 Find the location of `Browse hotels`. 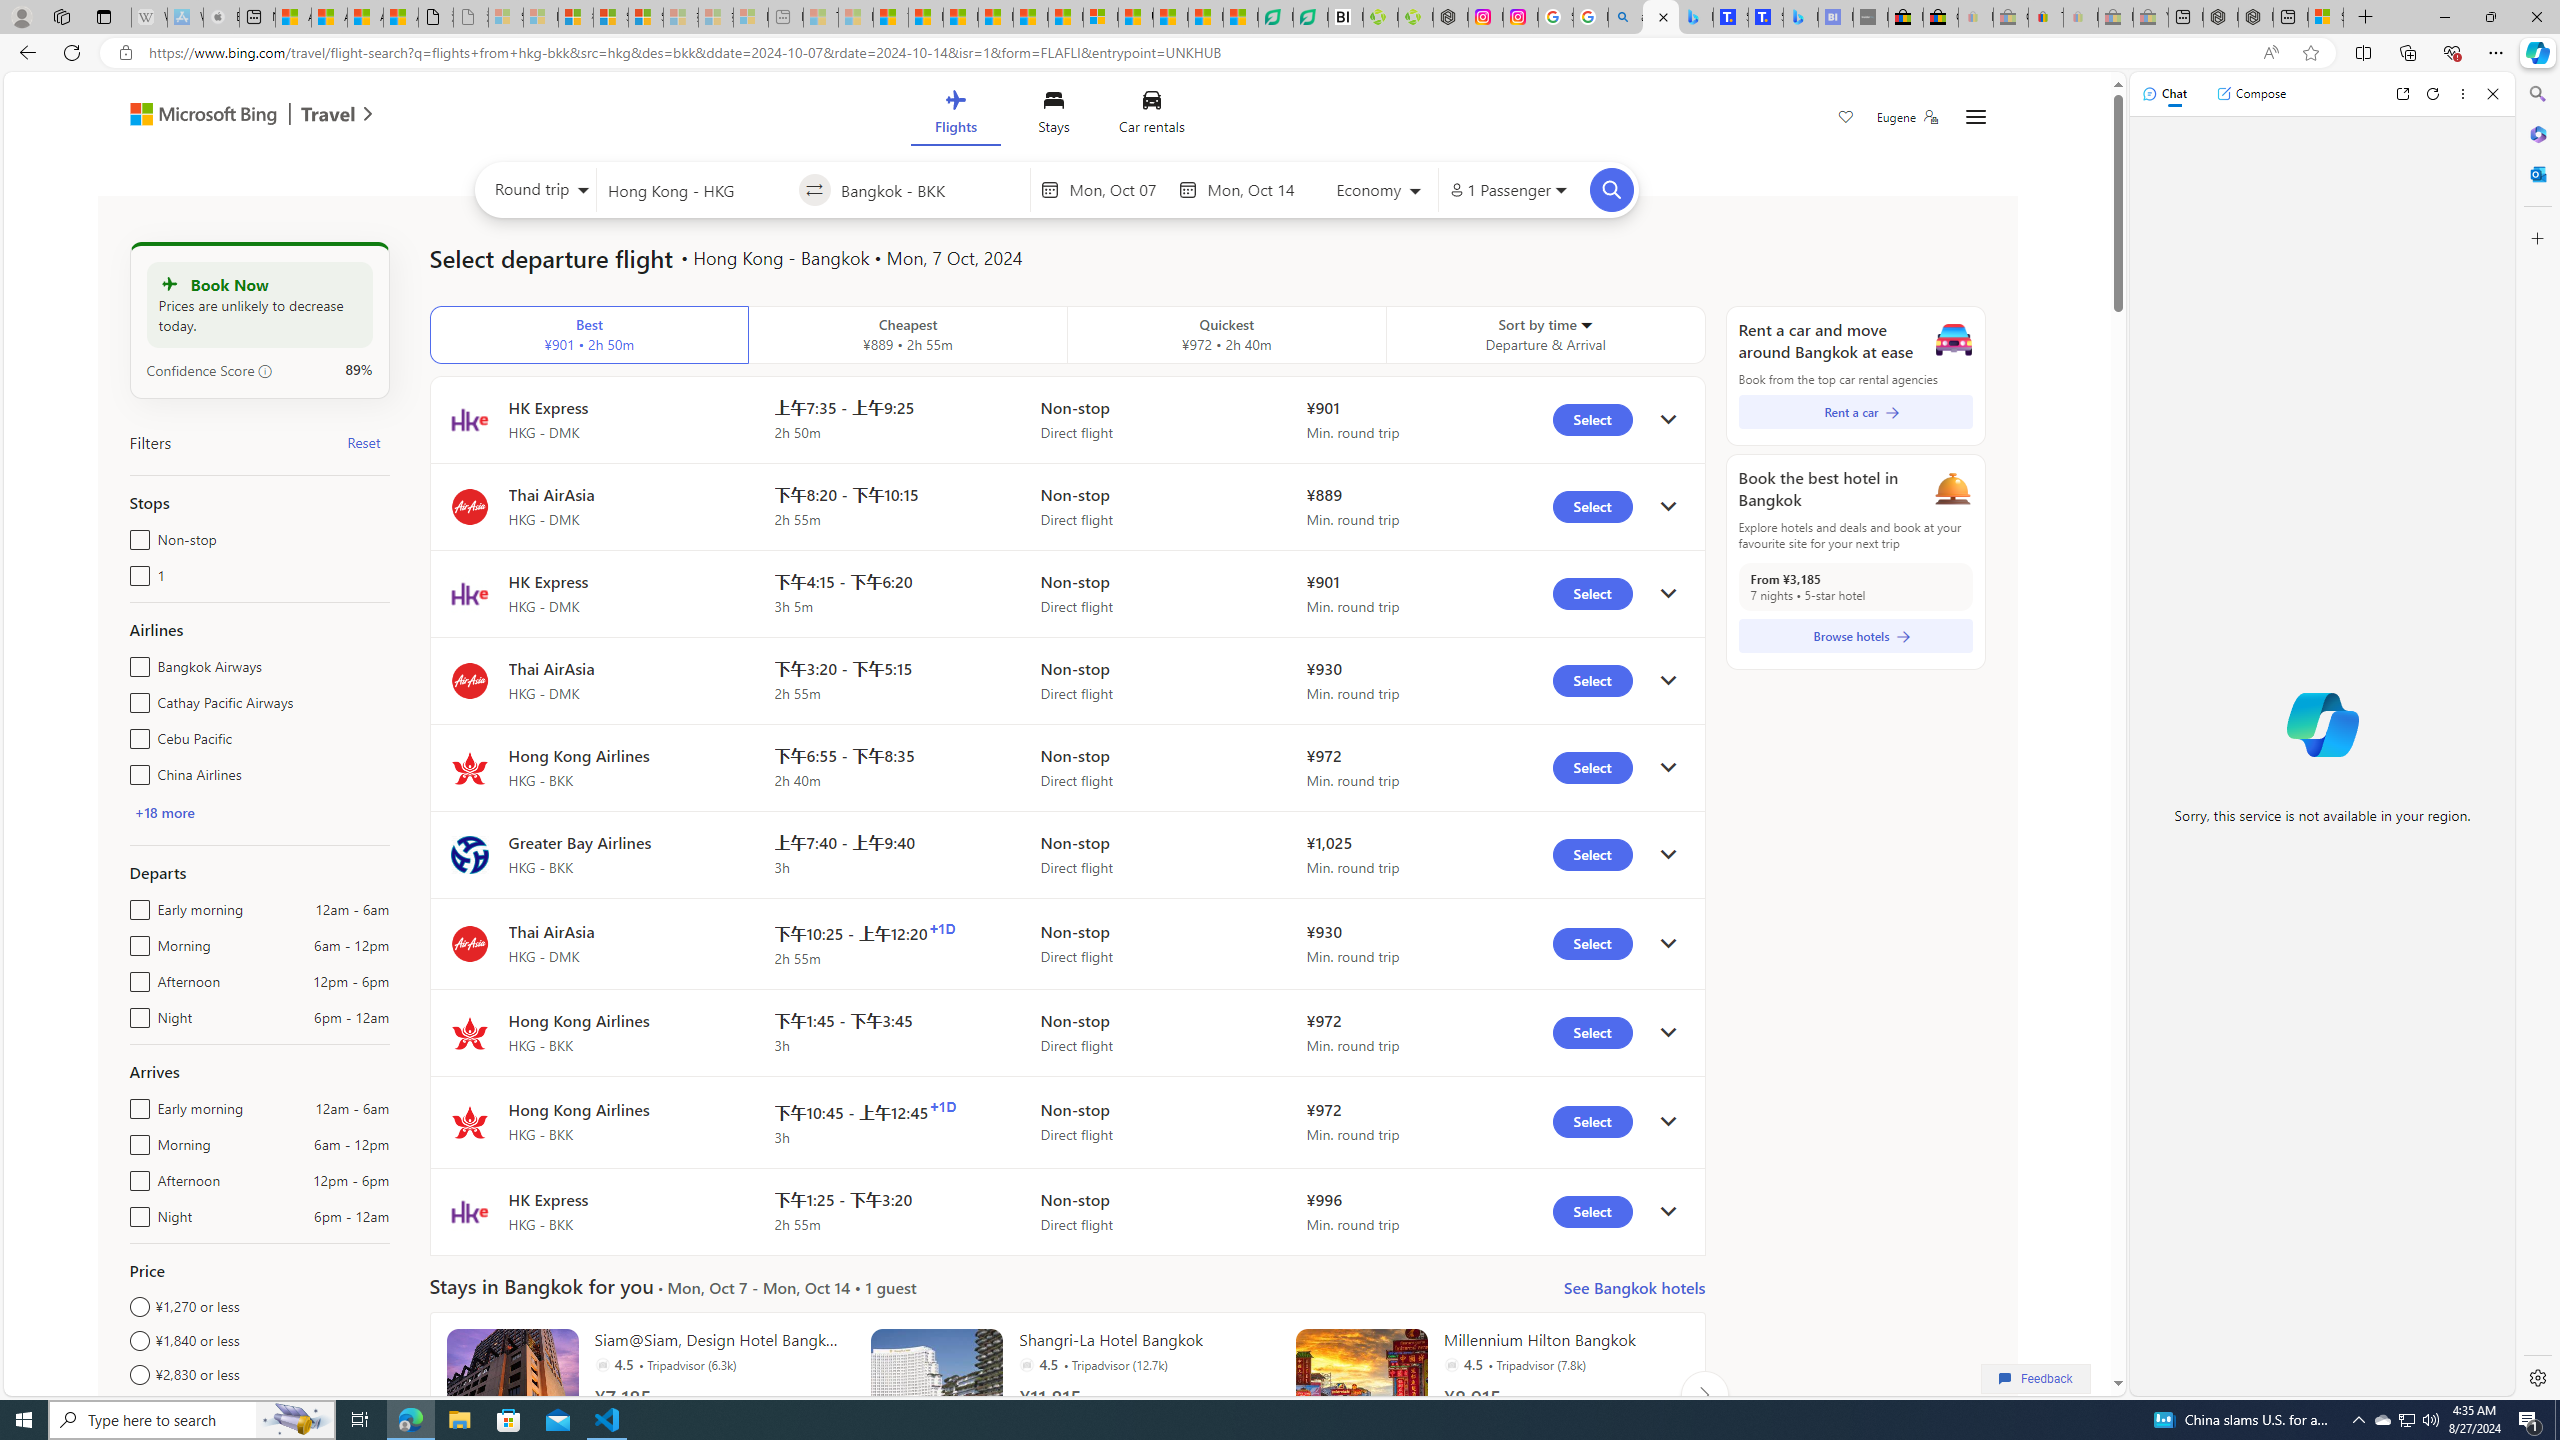

Browse hotels is located at coordinates (1856, 636).